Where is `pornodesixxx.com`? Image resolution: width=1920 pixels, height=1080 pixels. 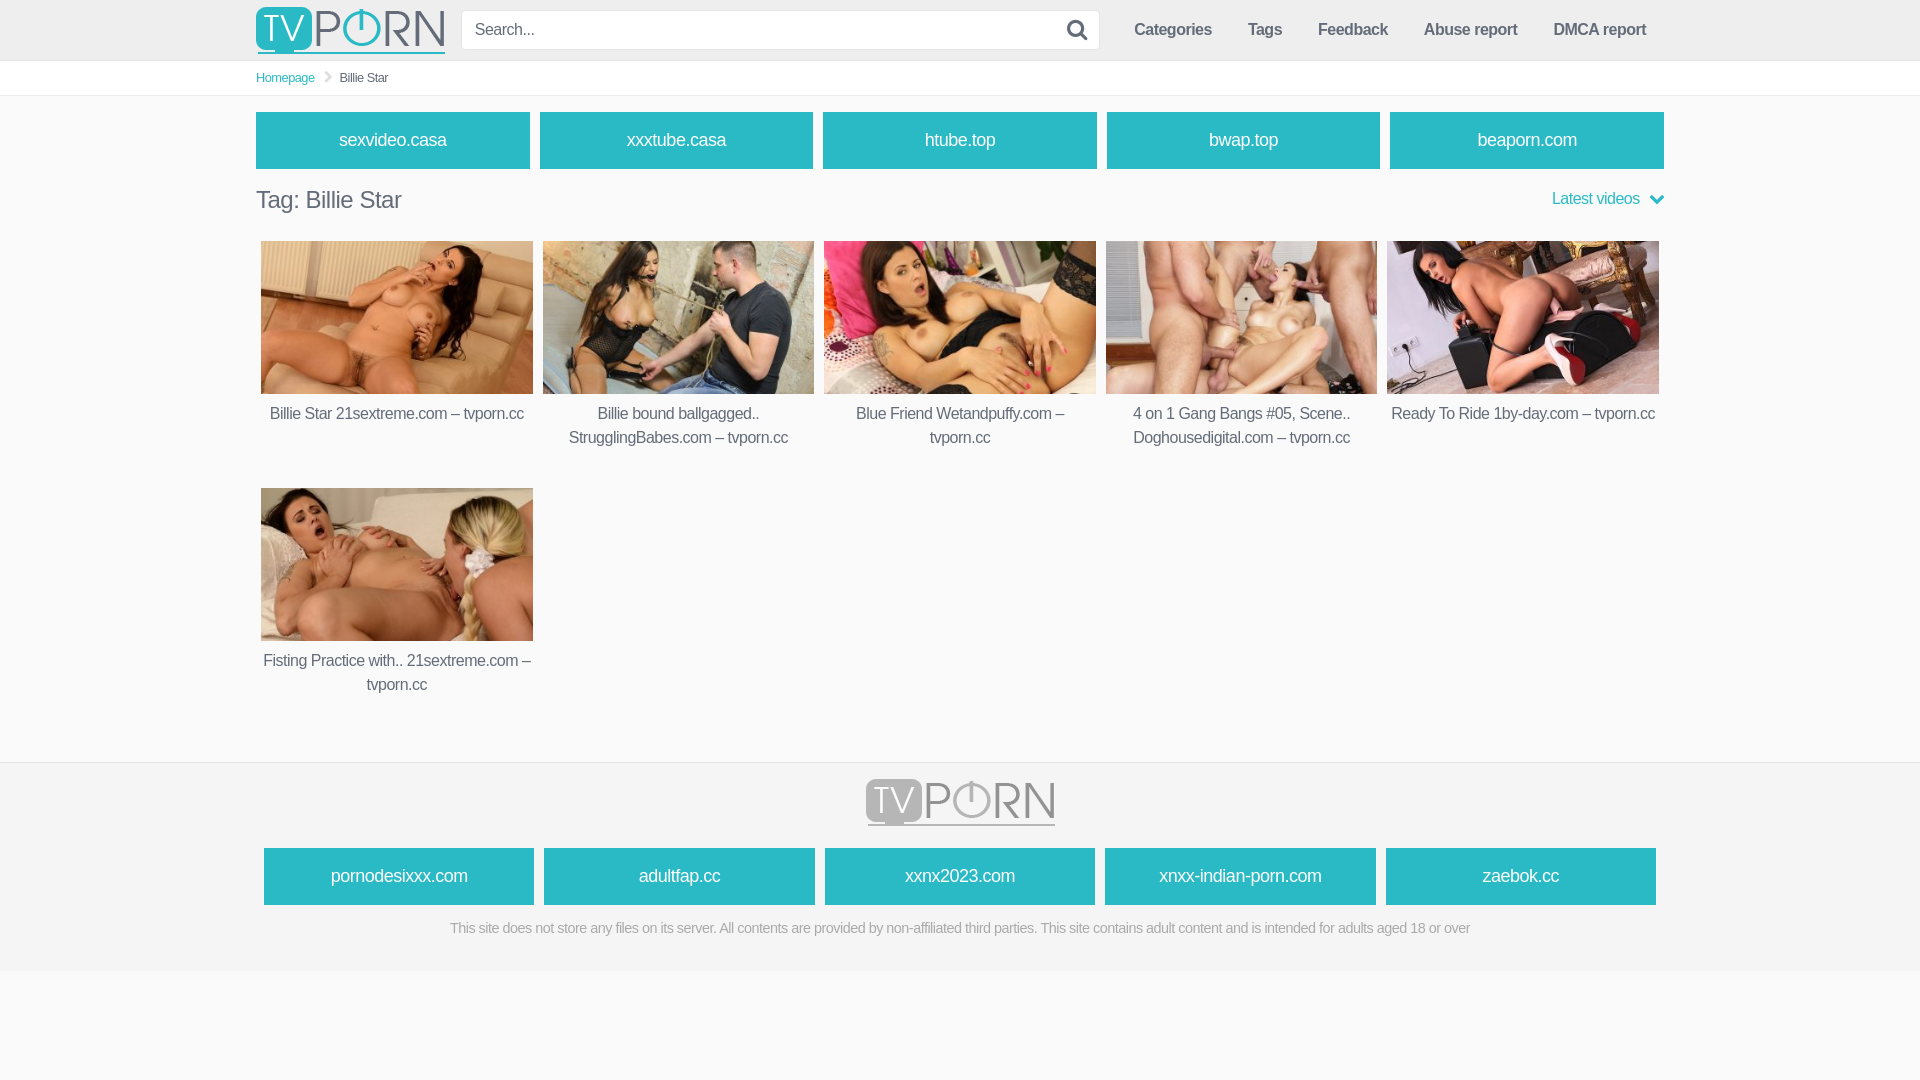
pornodesixxx.com is located at coordinates (399, 876).